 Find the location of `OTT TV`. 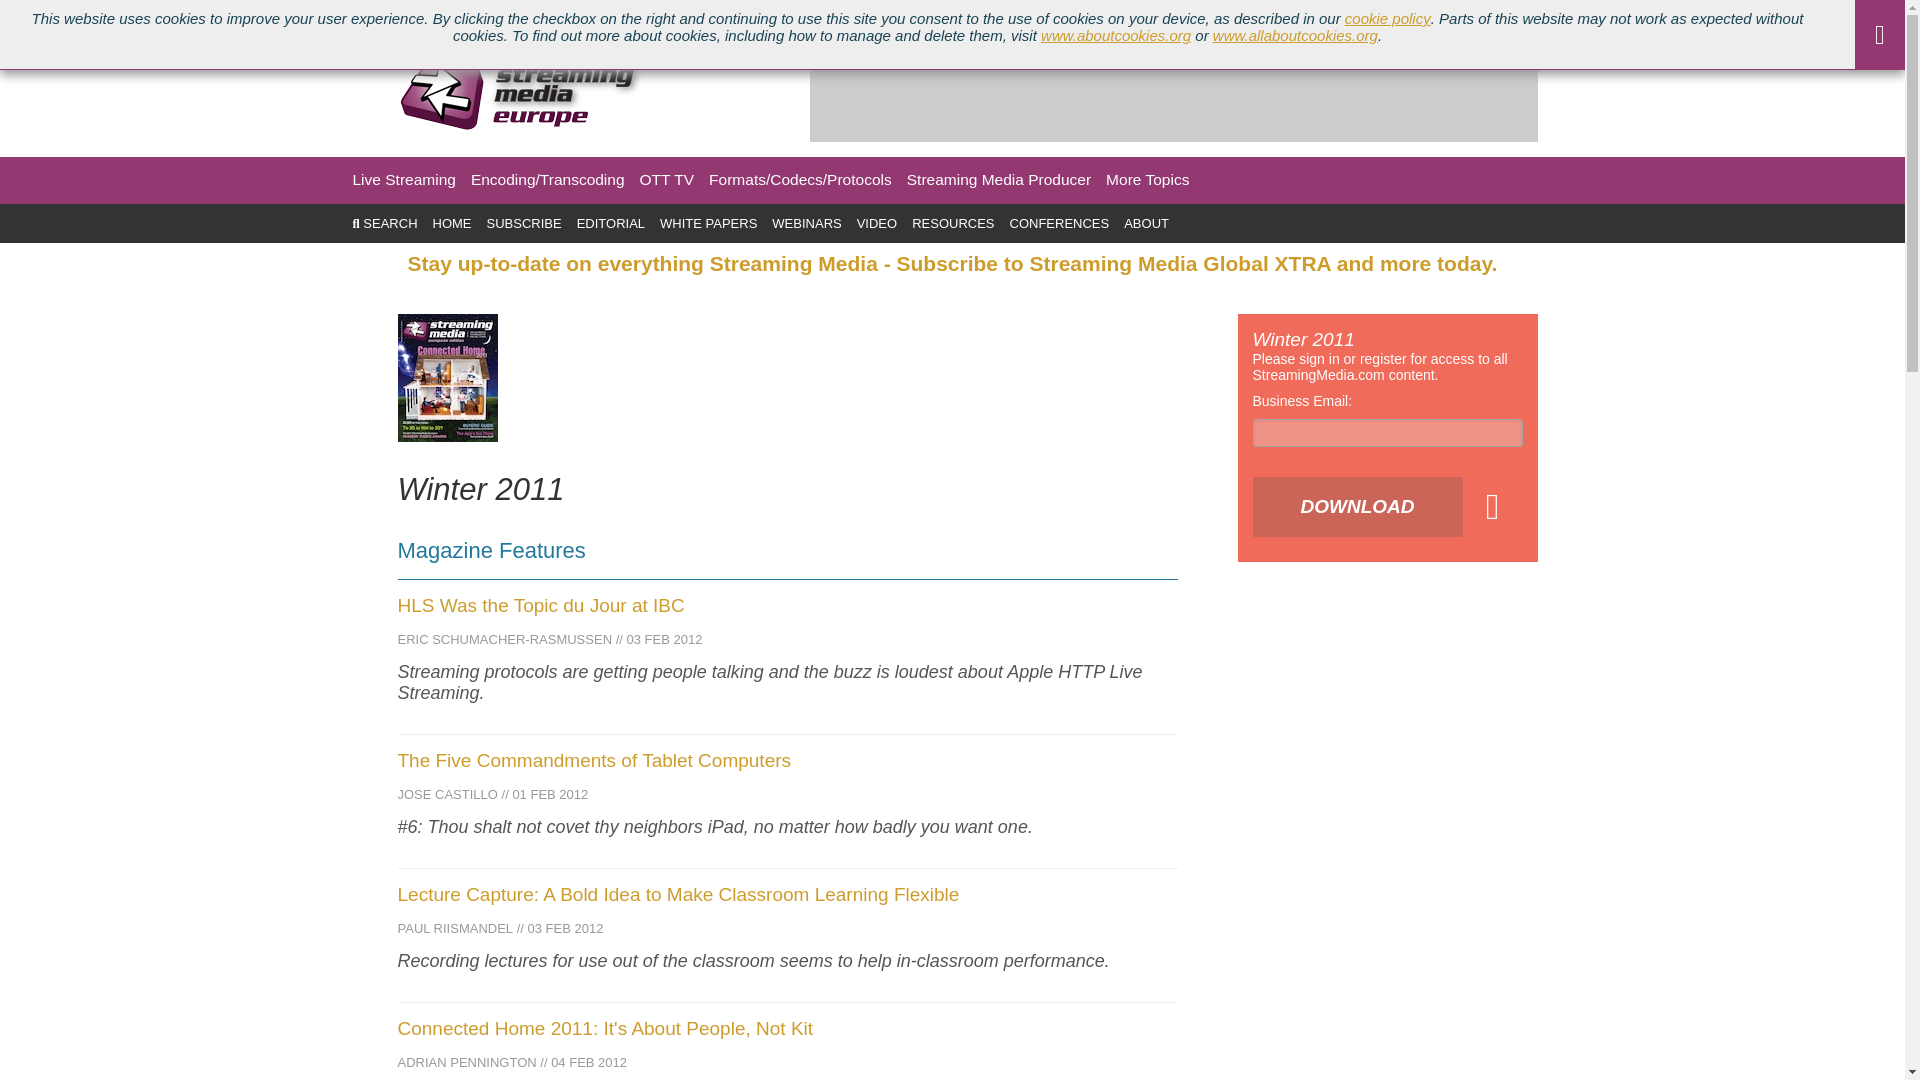

OTT TV is located at coordinates (667, 180).